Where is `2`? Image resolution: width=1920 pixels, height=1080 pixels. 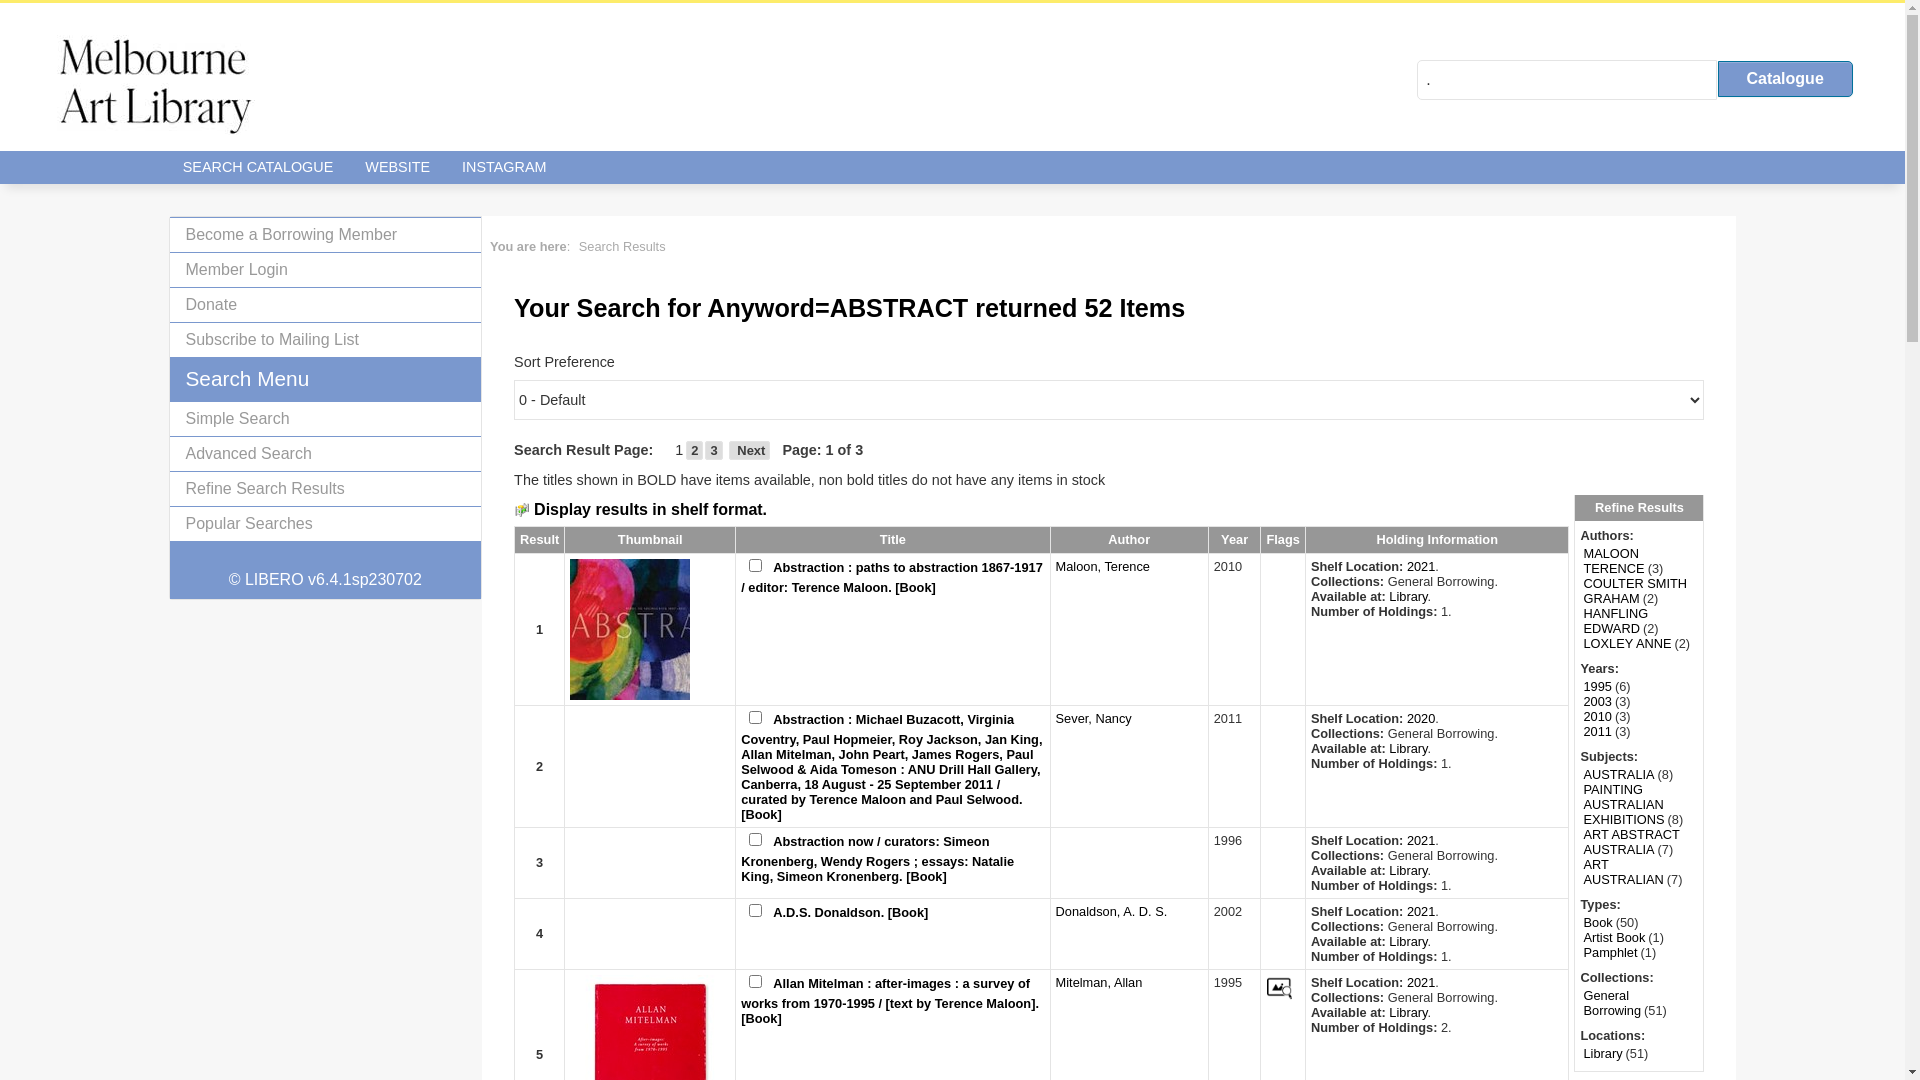 2 is located at coordinates (694, 450).